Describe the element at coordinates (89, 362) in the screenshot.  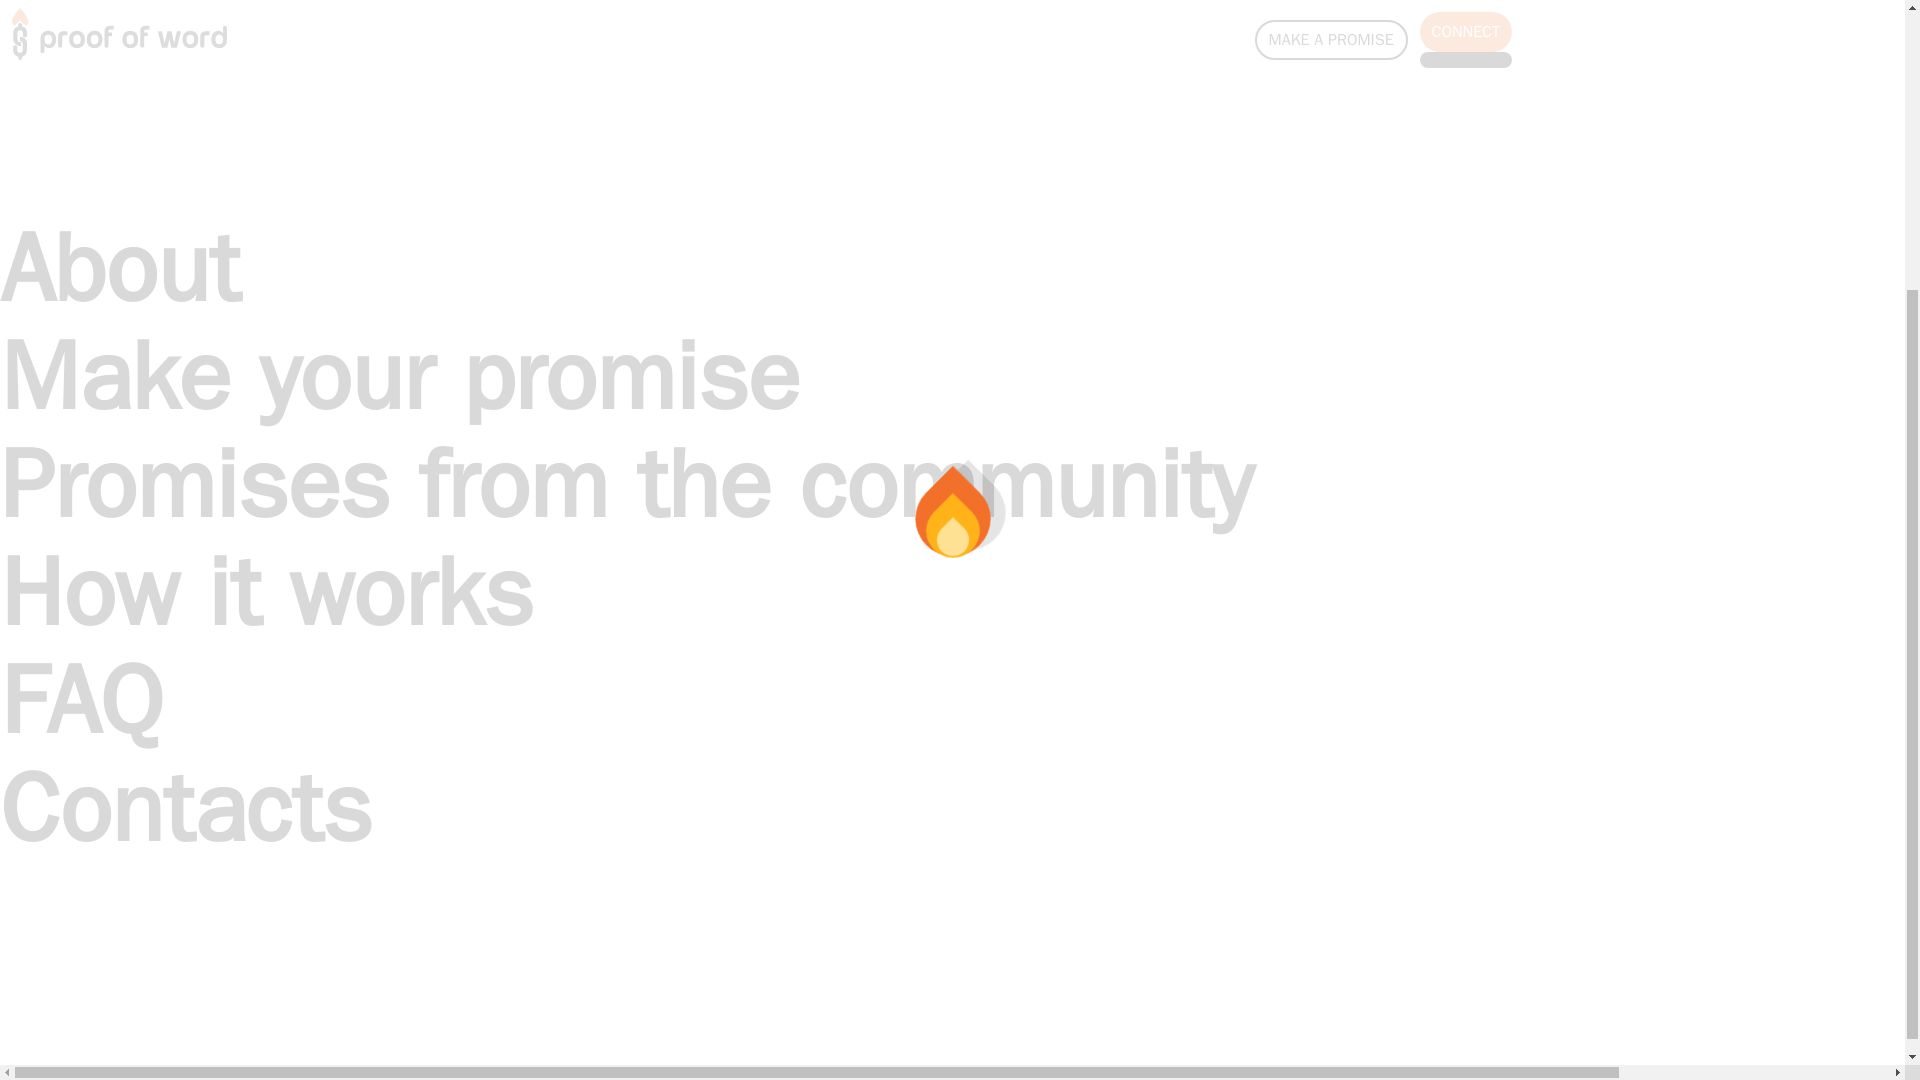
I see `Can I delete my promise?` at that location.